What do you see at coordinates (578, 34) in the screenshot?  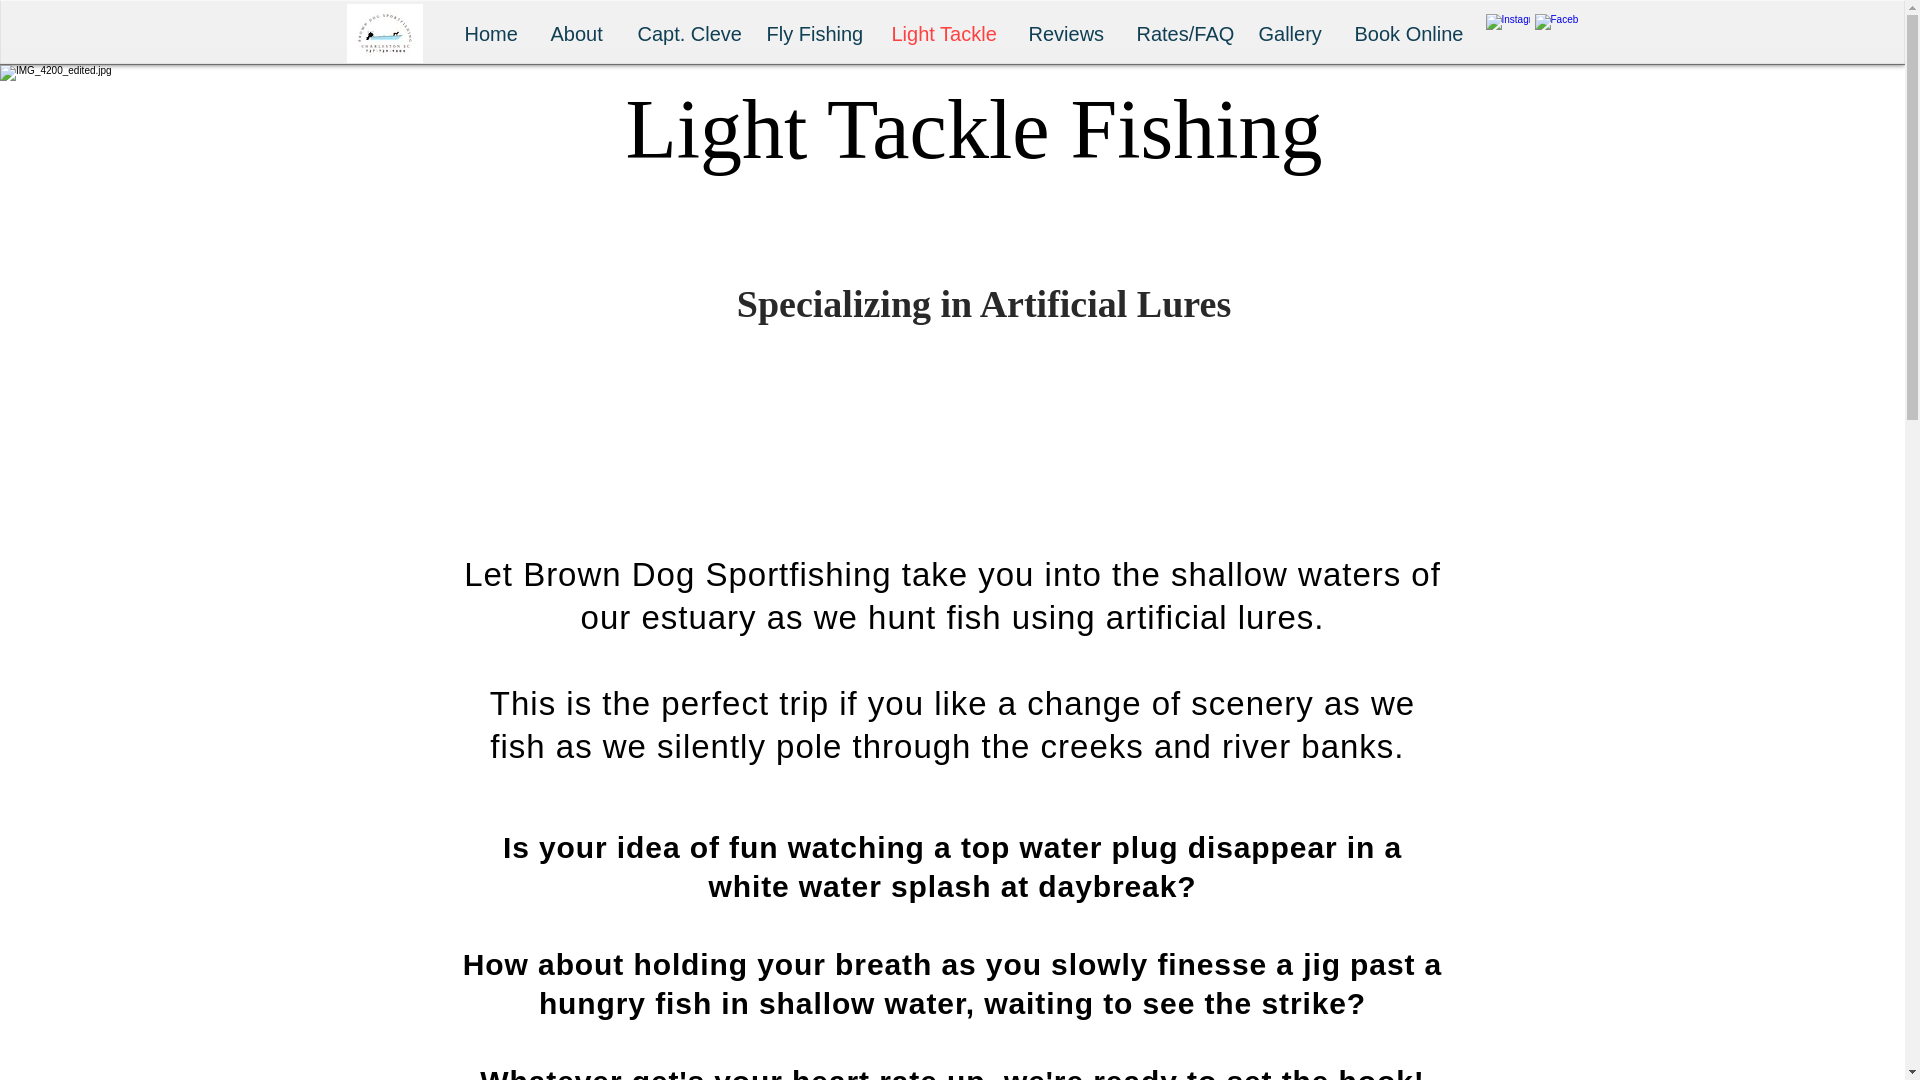 I see `About` at bounding box center [578, 34].